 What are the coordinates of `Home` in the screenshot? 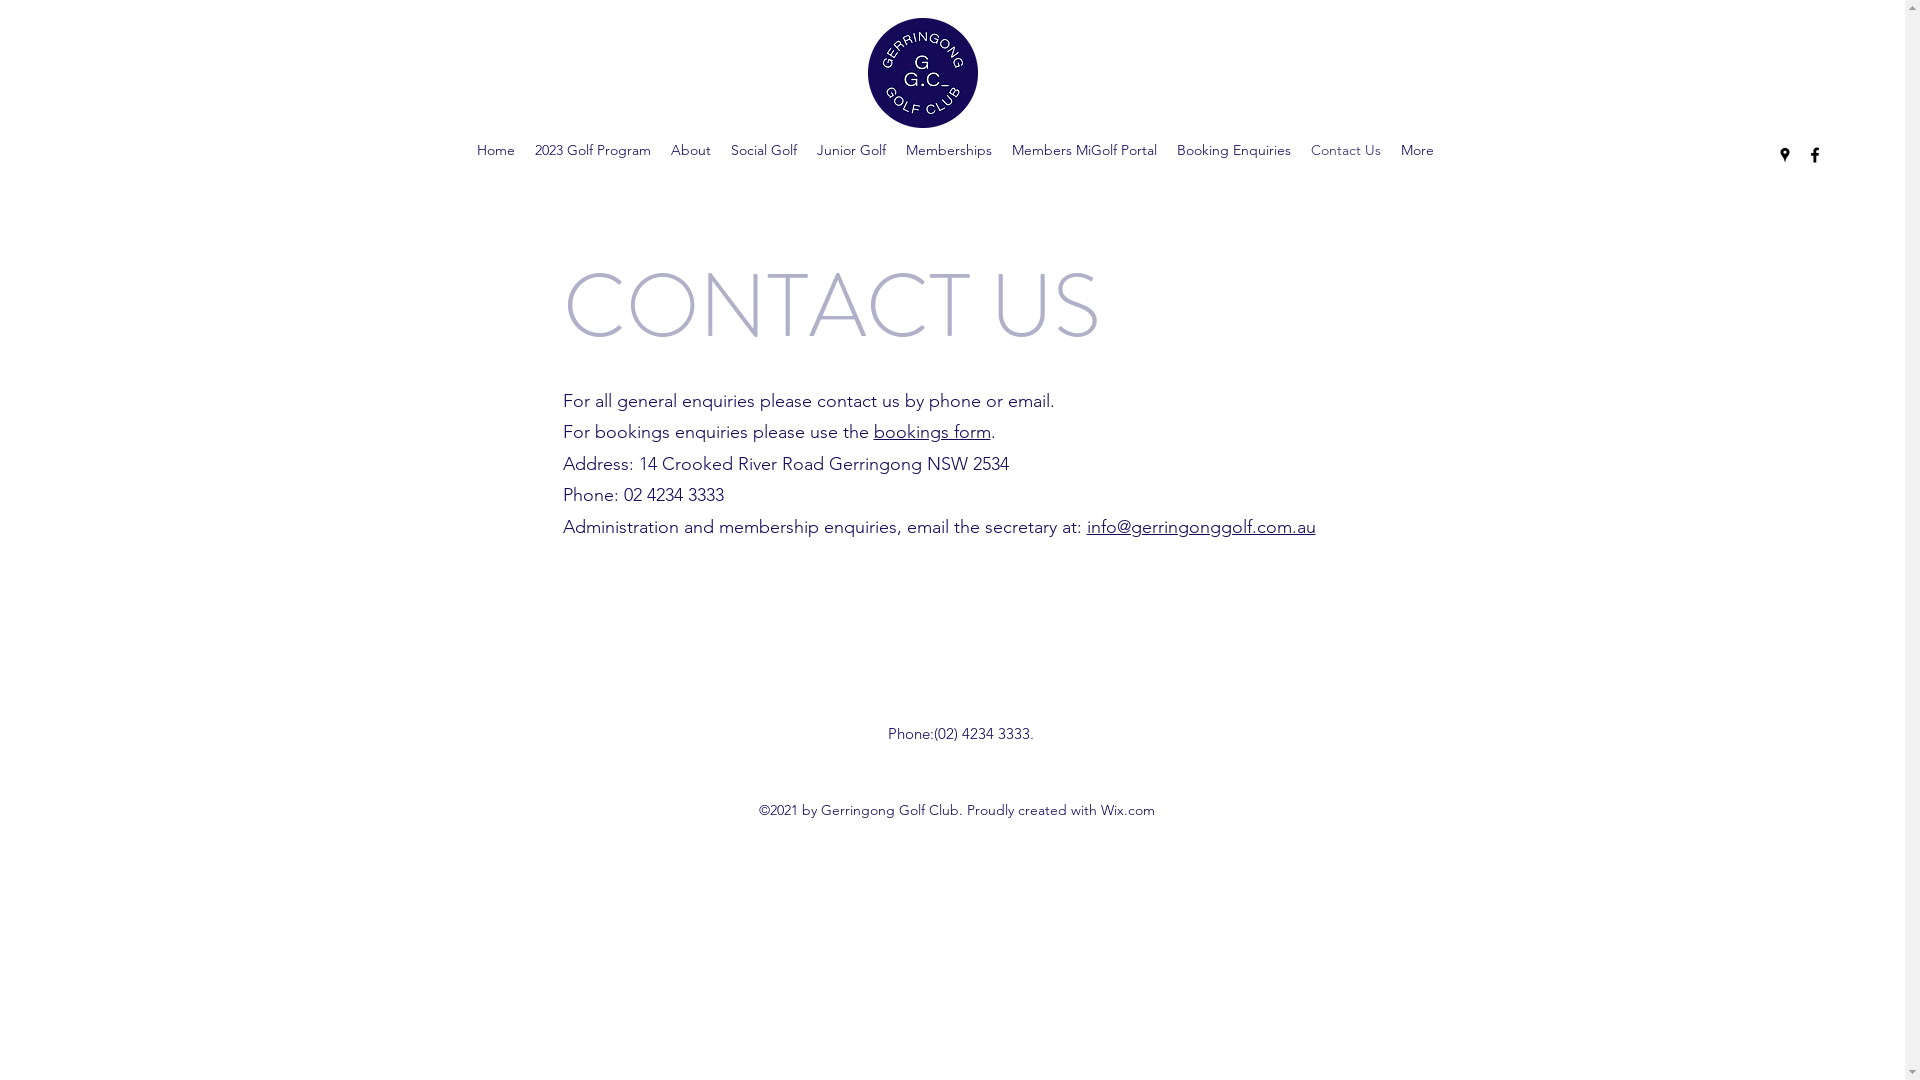 It's located at (496, 150).